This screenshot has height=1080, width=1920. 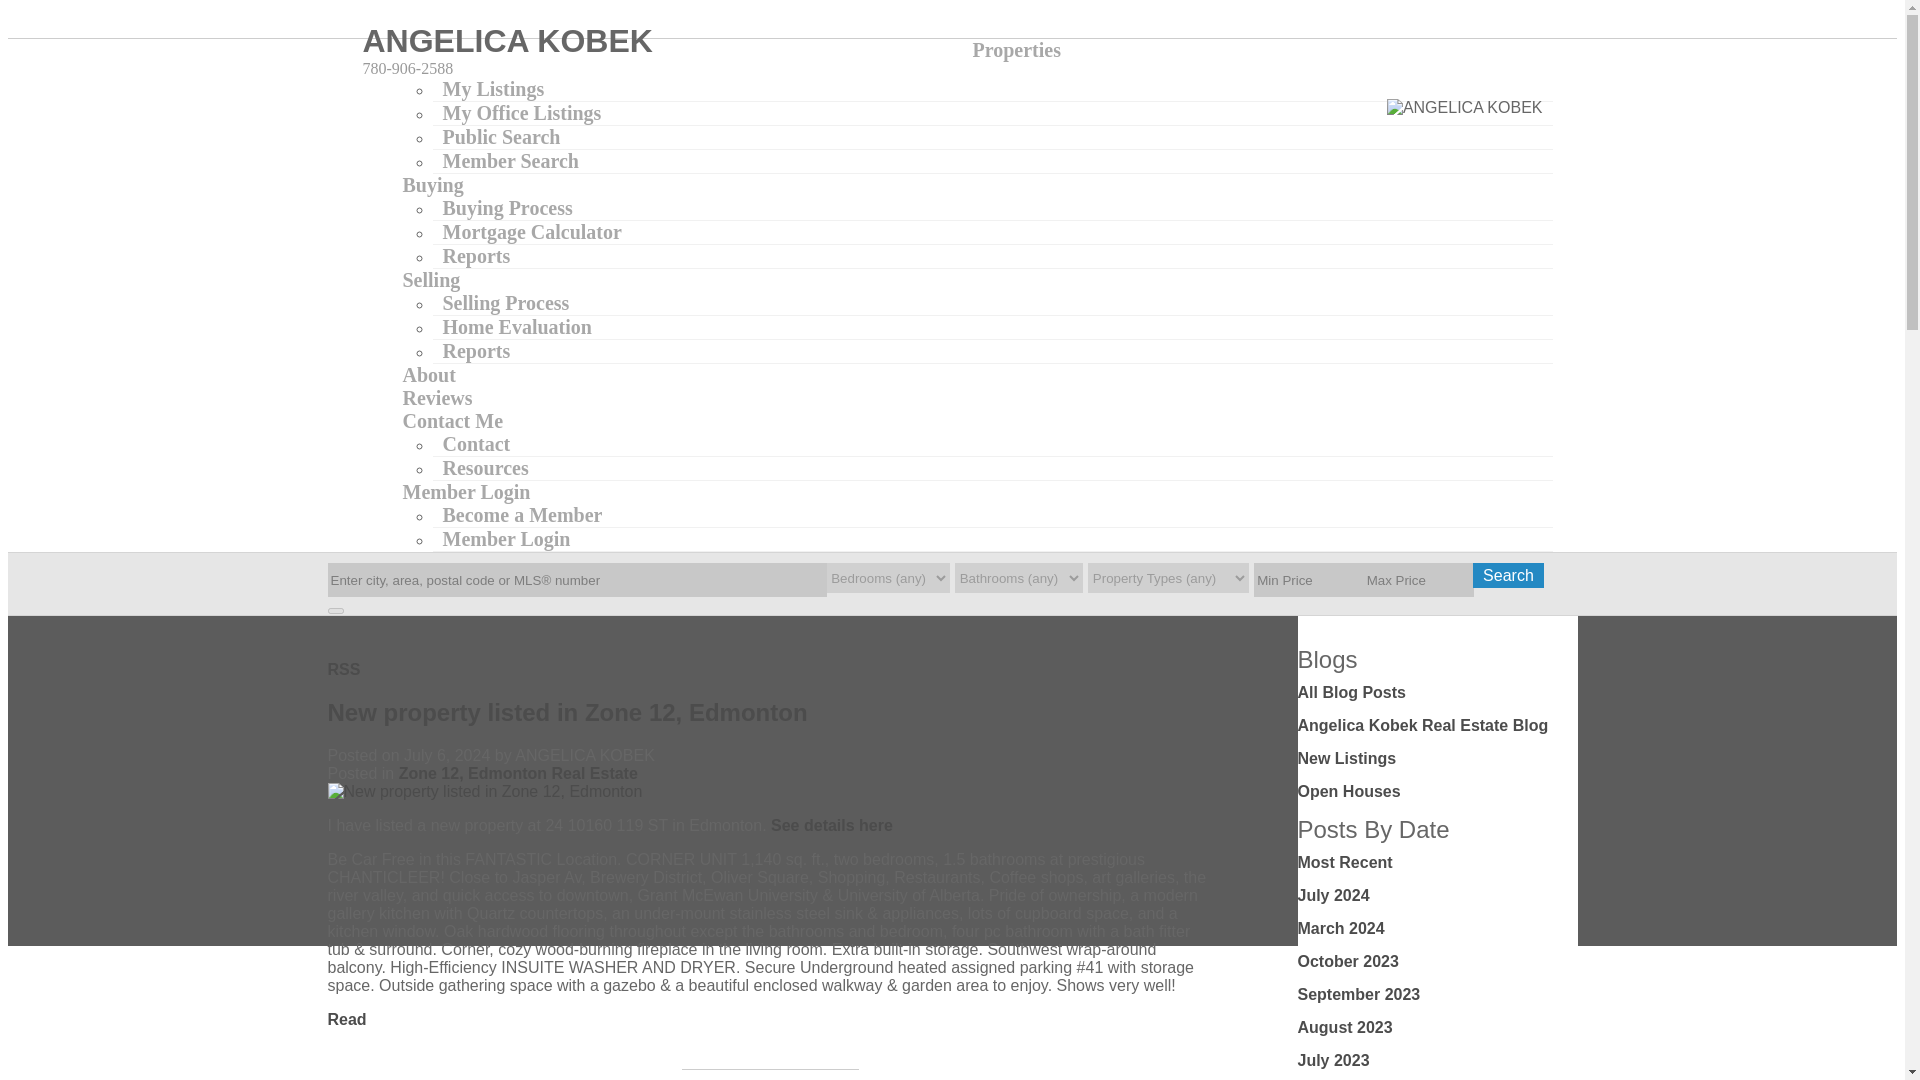 I want to click on About, so click(x=428, y=375).